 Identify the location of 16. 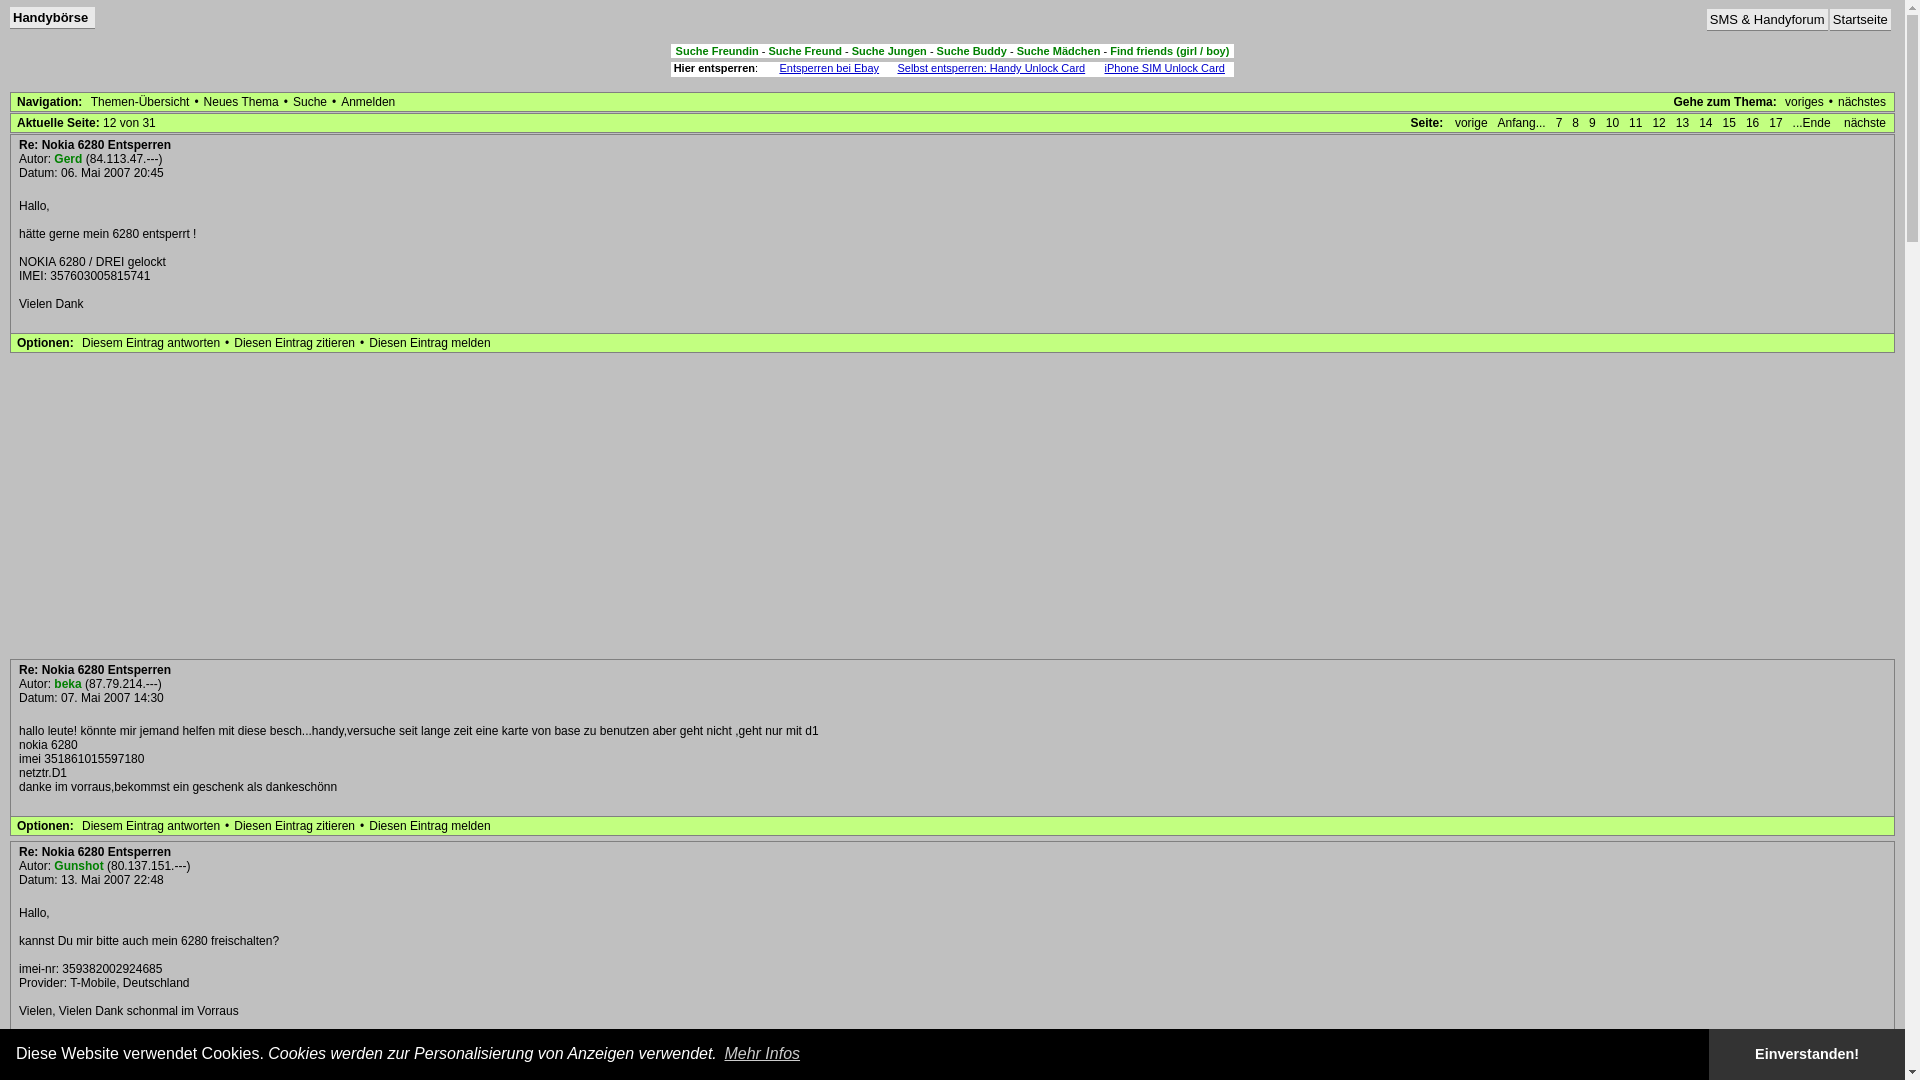
(1752, 123).